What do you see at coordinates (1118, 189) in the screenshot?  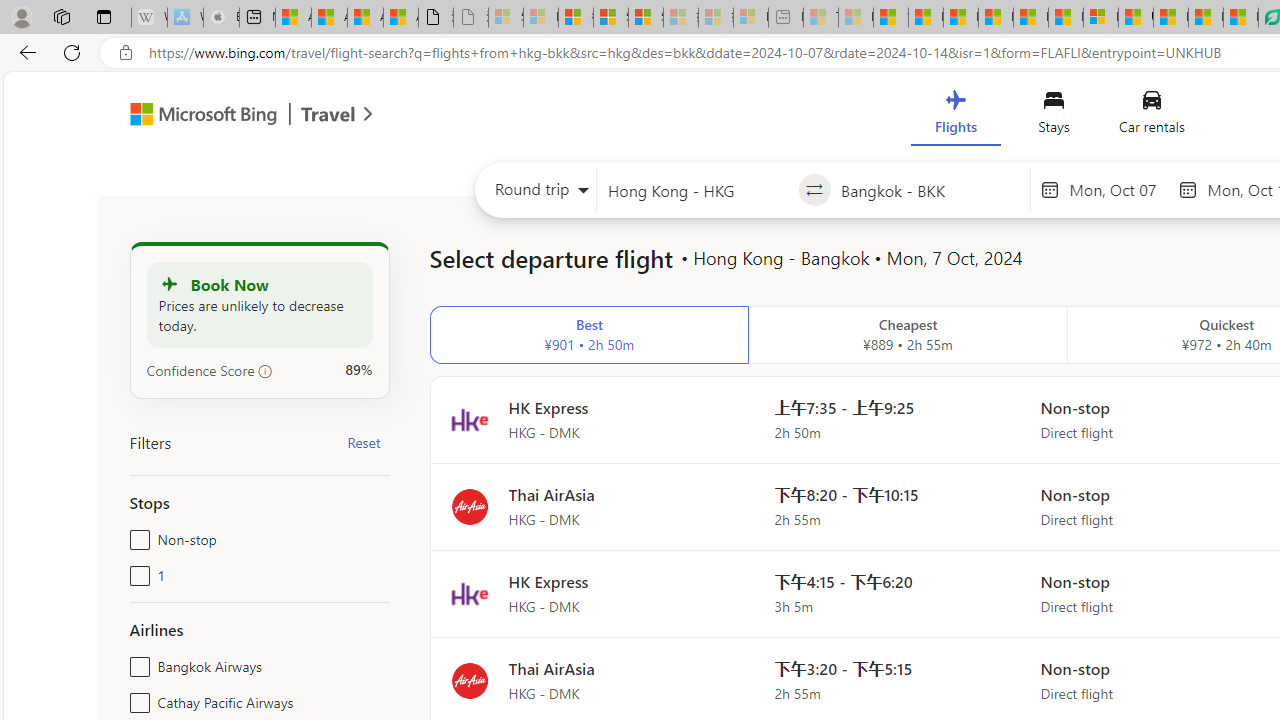 I see `Start Date` at bounding box center [1118, 189].